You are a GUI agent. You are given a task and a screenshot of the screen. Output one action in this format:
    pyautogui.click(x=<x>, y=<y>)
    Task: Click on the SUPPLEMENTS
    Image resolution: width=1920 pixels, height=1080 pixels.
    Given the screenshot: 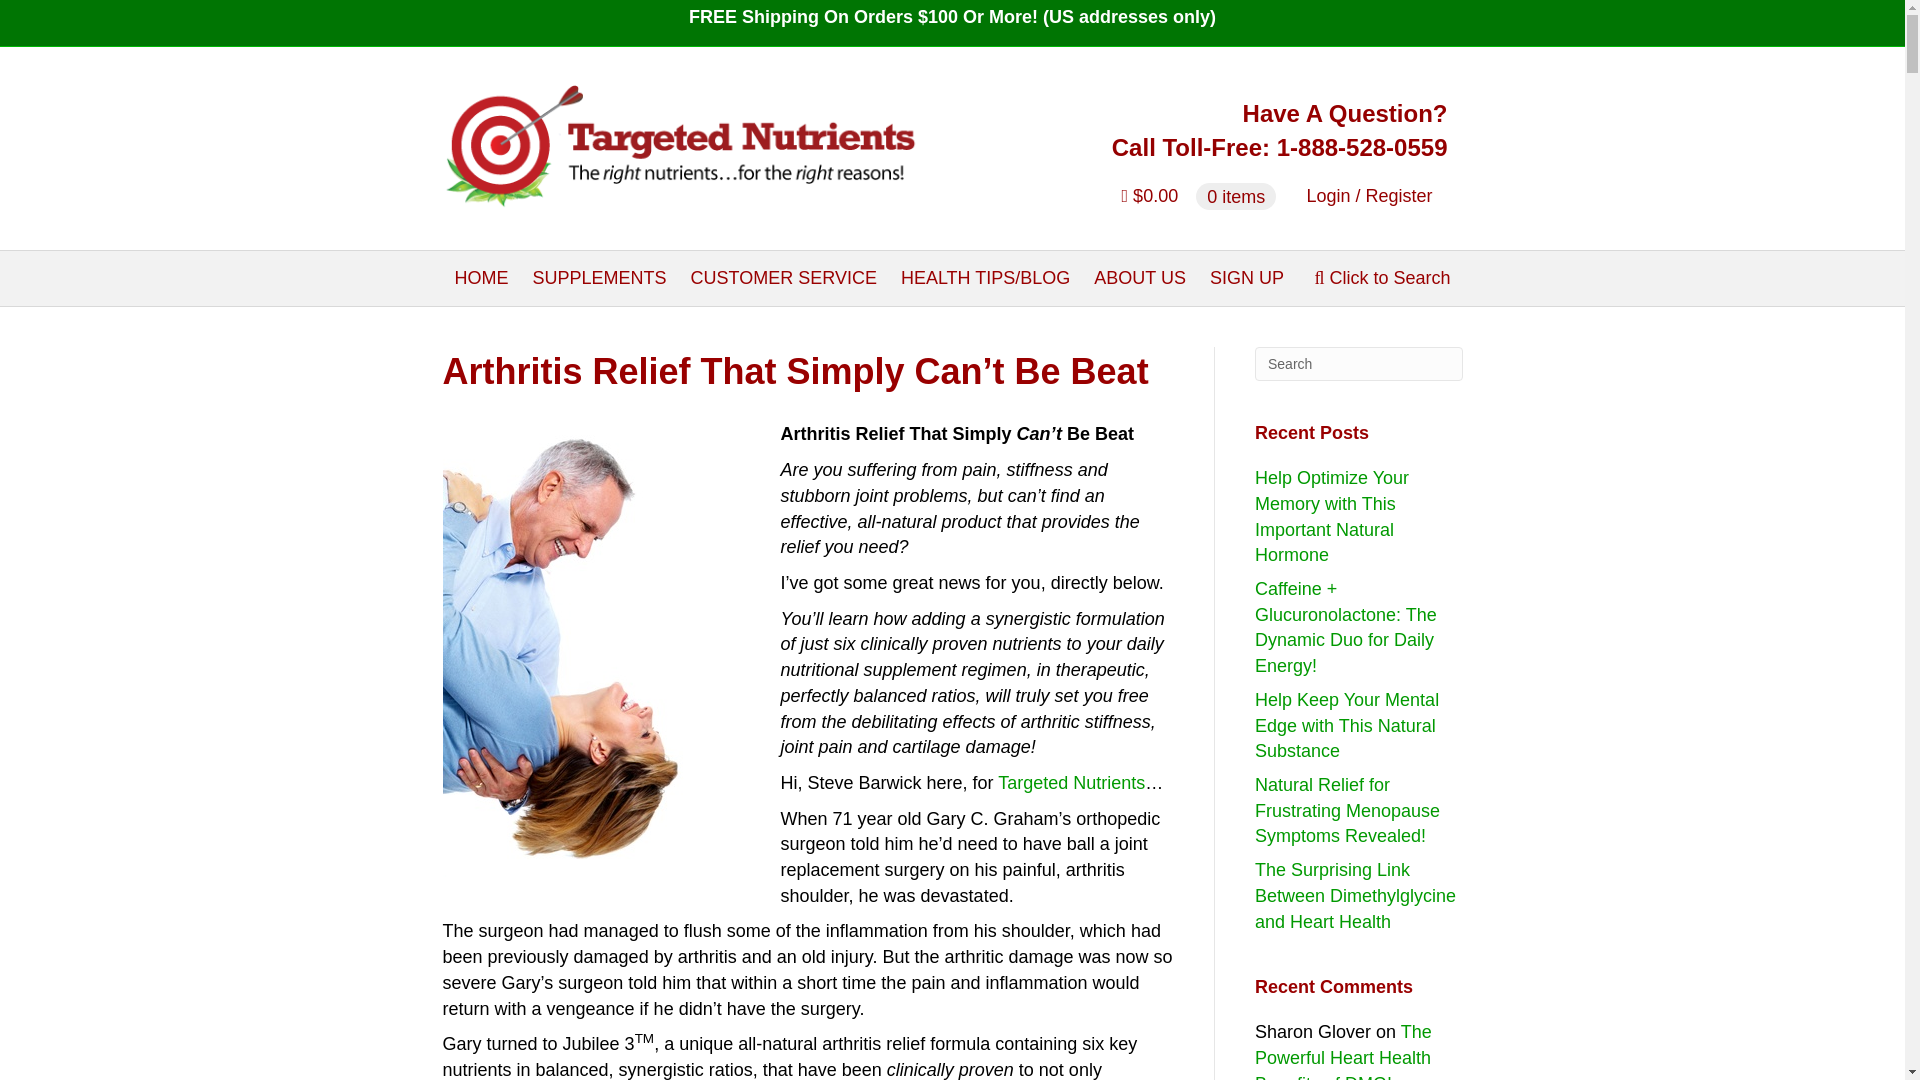 What is the action you would take?
    pyautogui.click(x=598, y=278)
    